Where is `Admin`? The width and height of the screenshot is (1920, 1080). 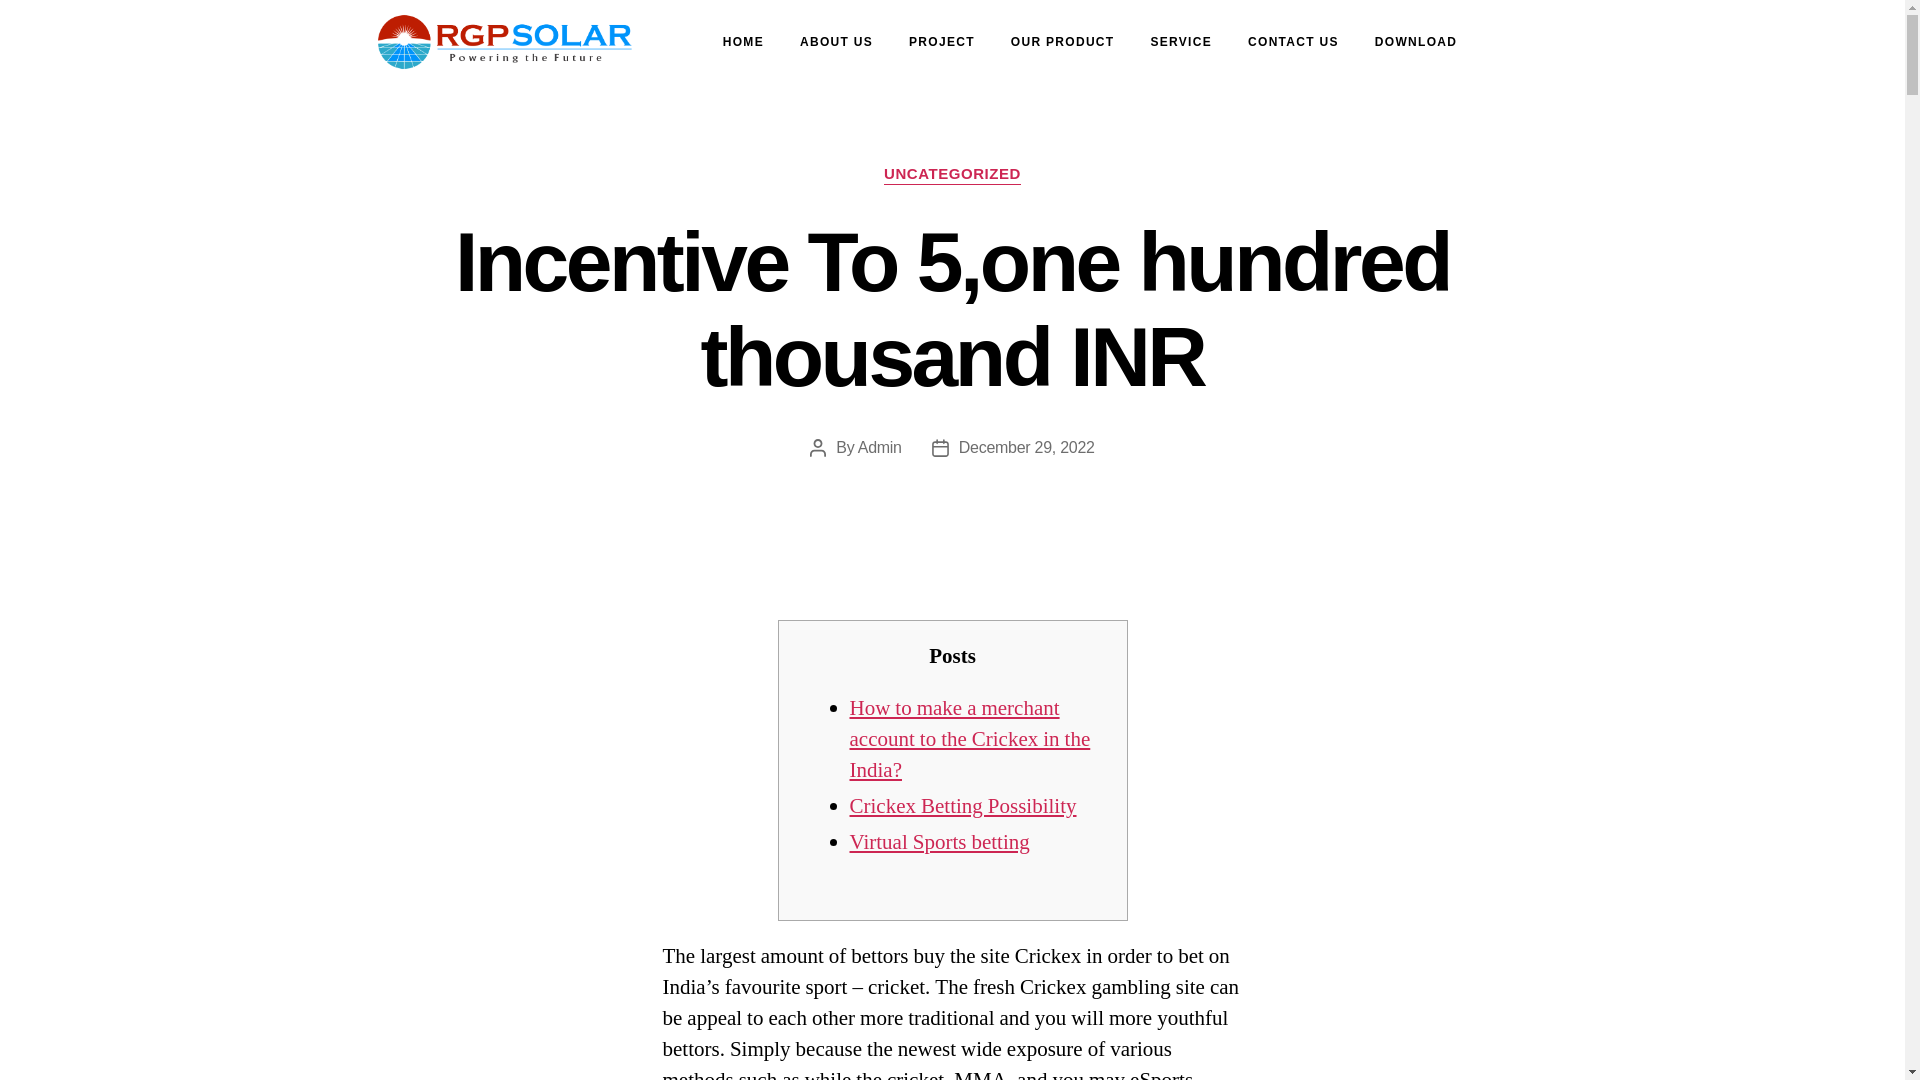
Admin is located at coordinates (880, 446).